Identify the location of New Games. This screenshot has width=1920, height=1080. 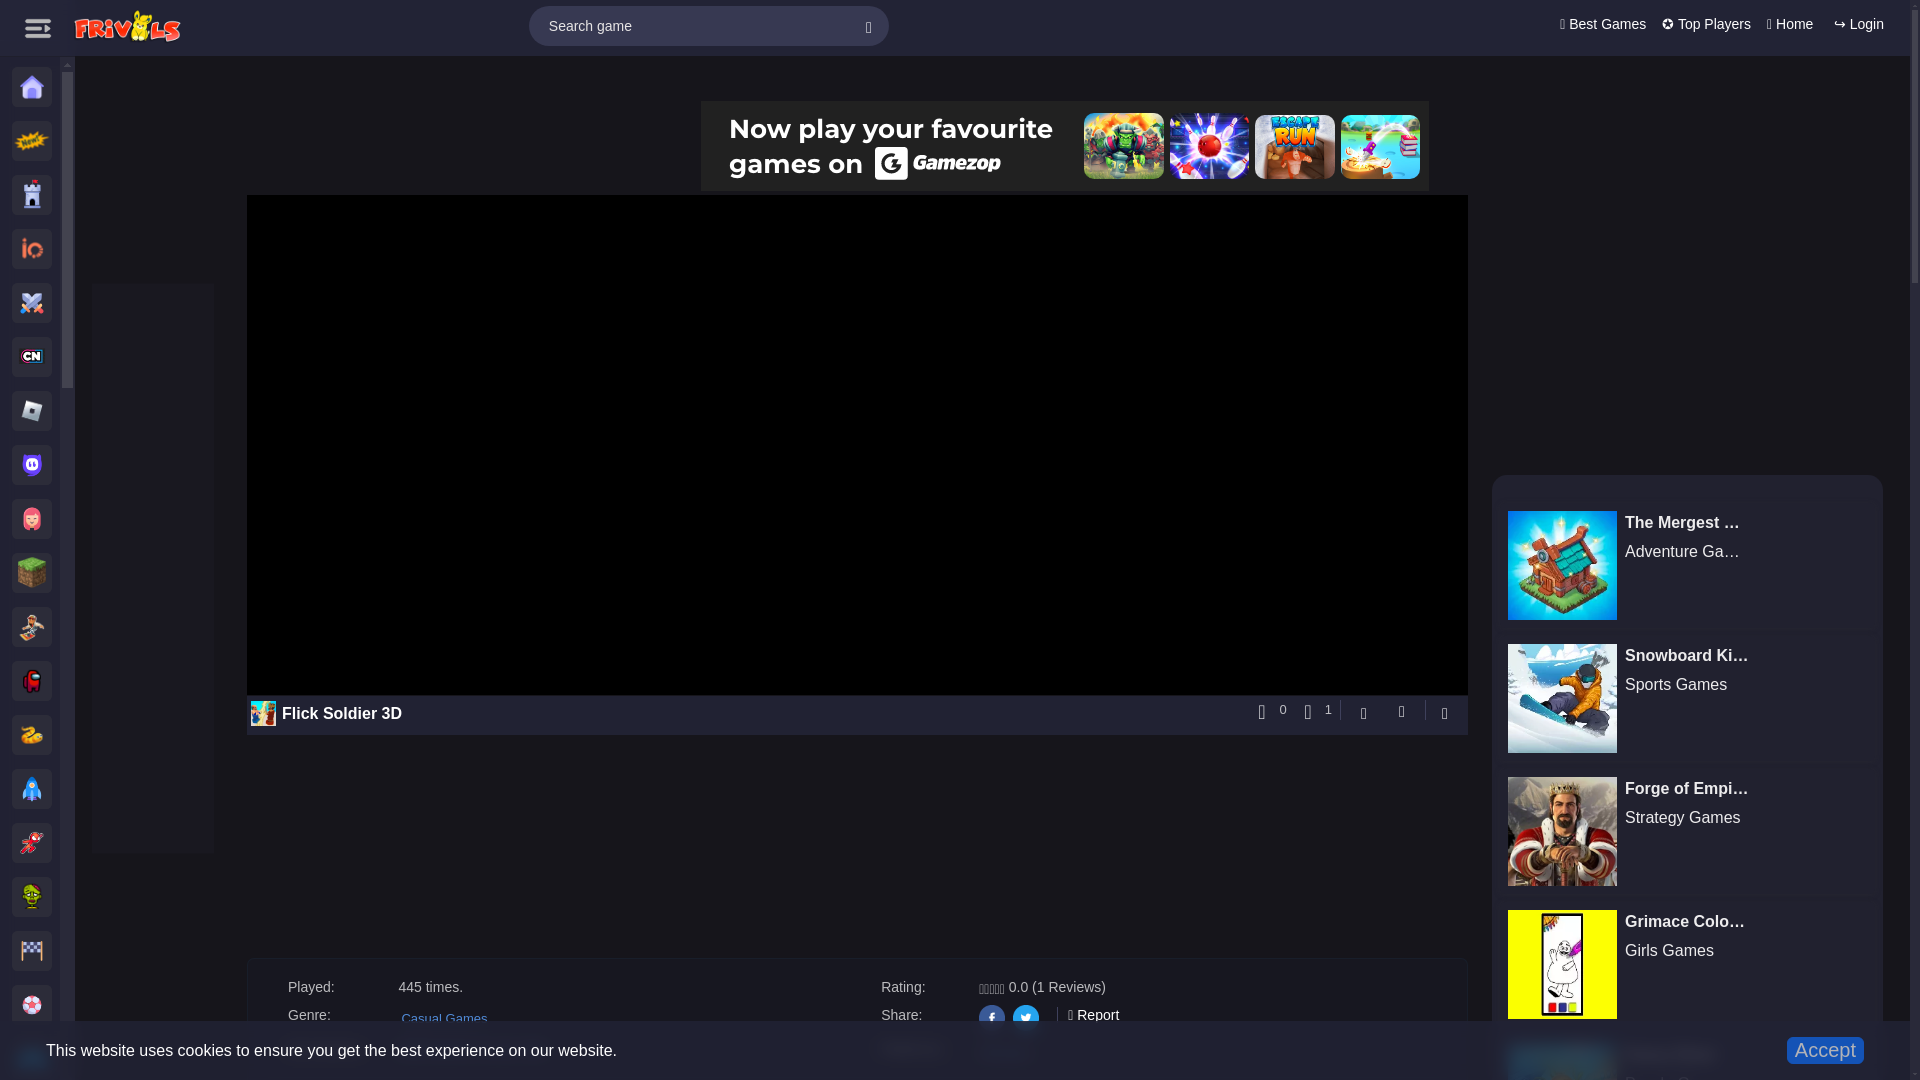
(37, 140).